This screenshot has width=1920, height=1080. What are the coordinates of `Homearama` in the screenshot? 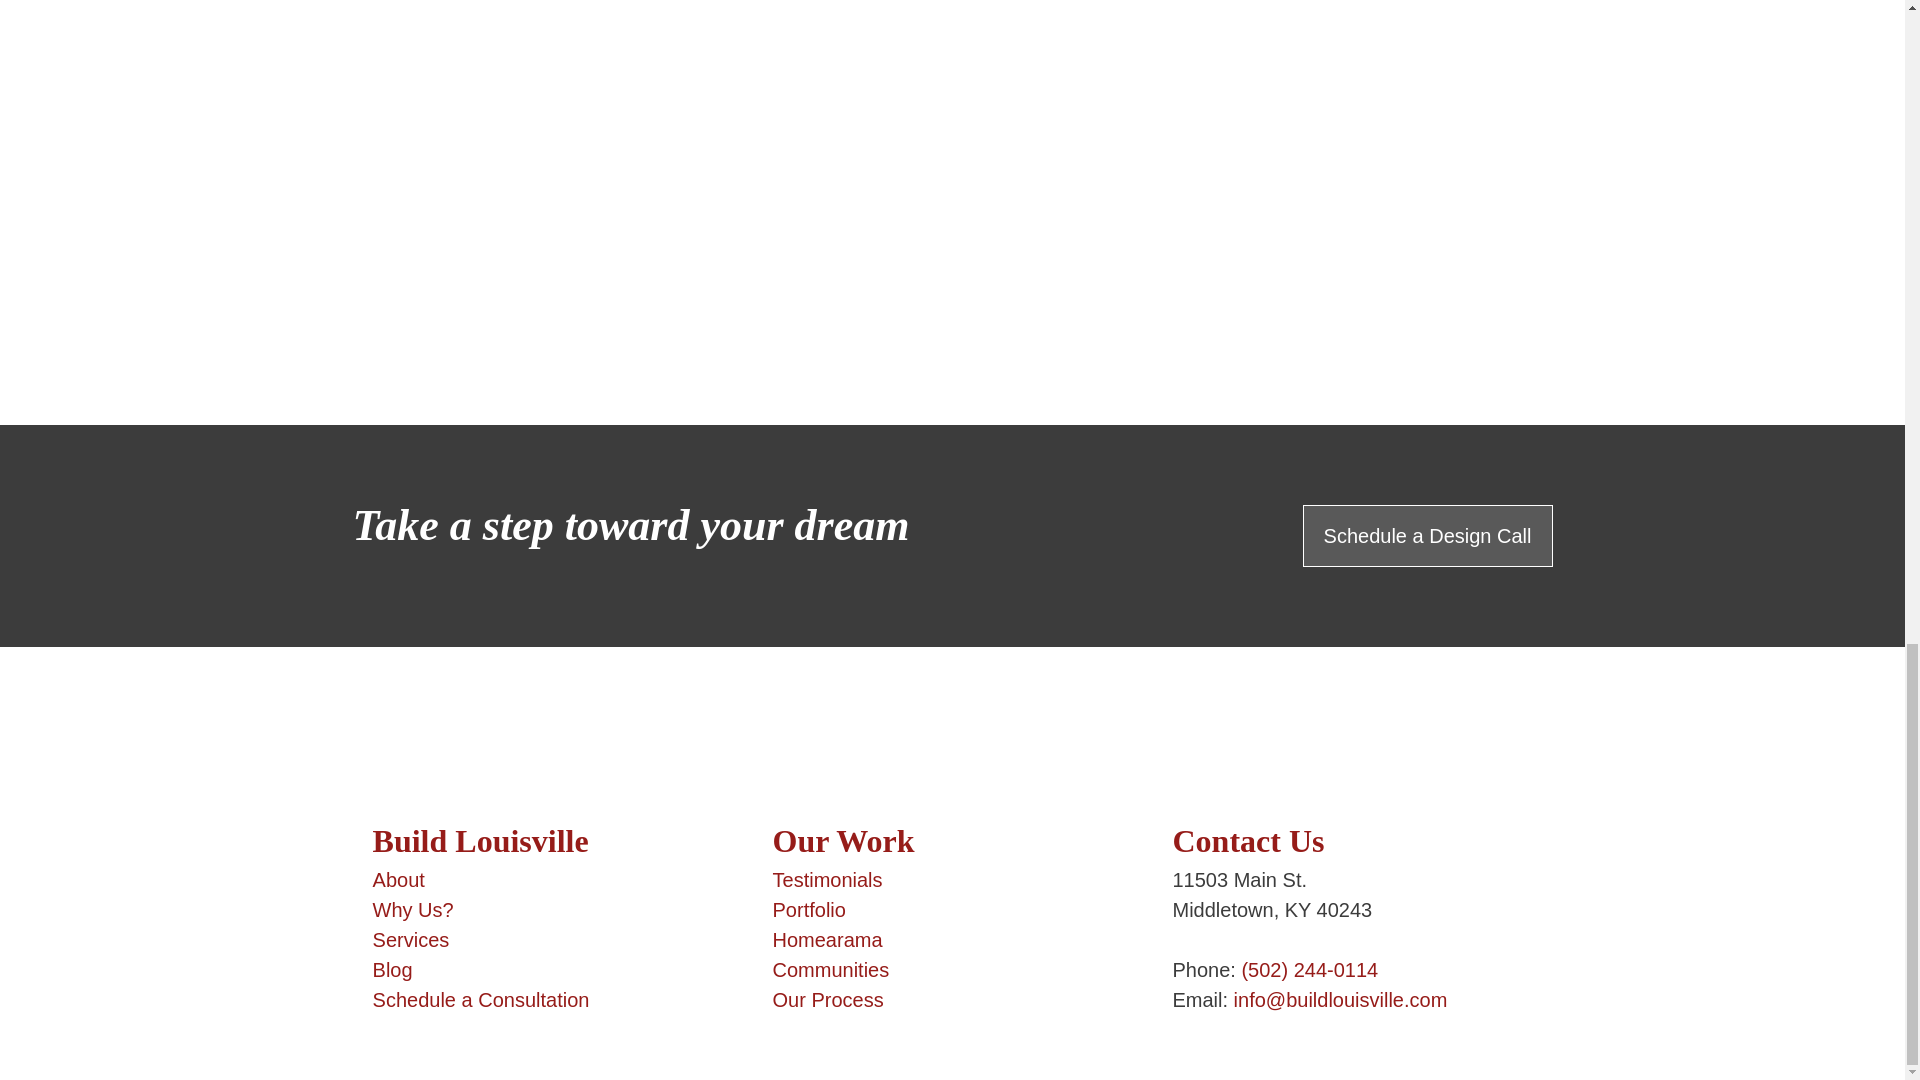 It's located at (828, 940).